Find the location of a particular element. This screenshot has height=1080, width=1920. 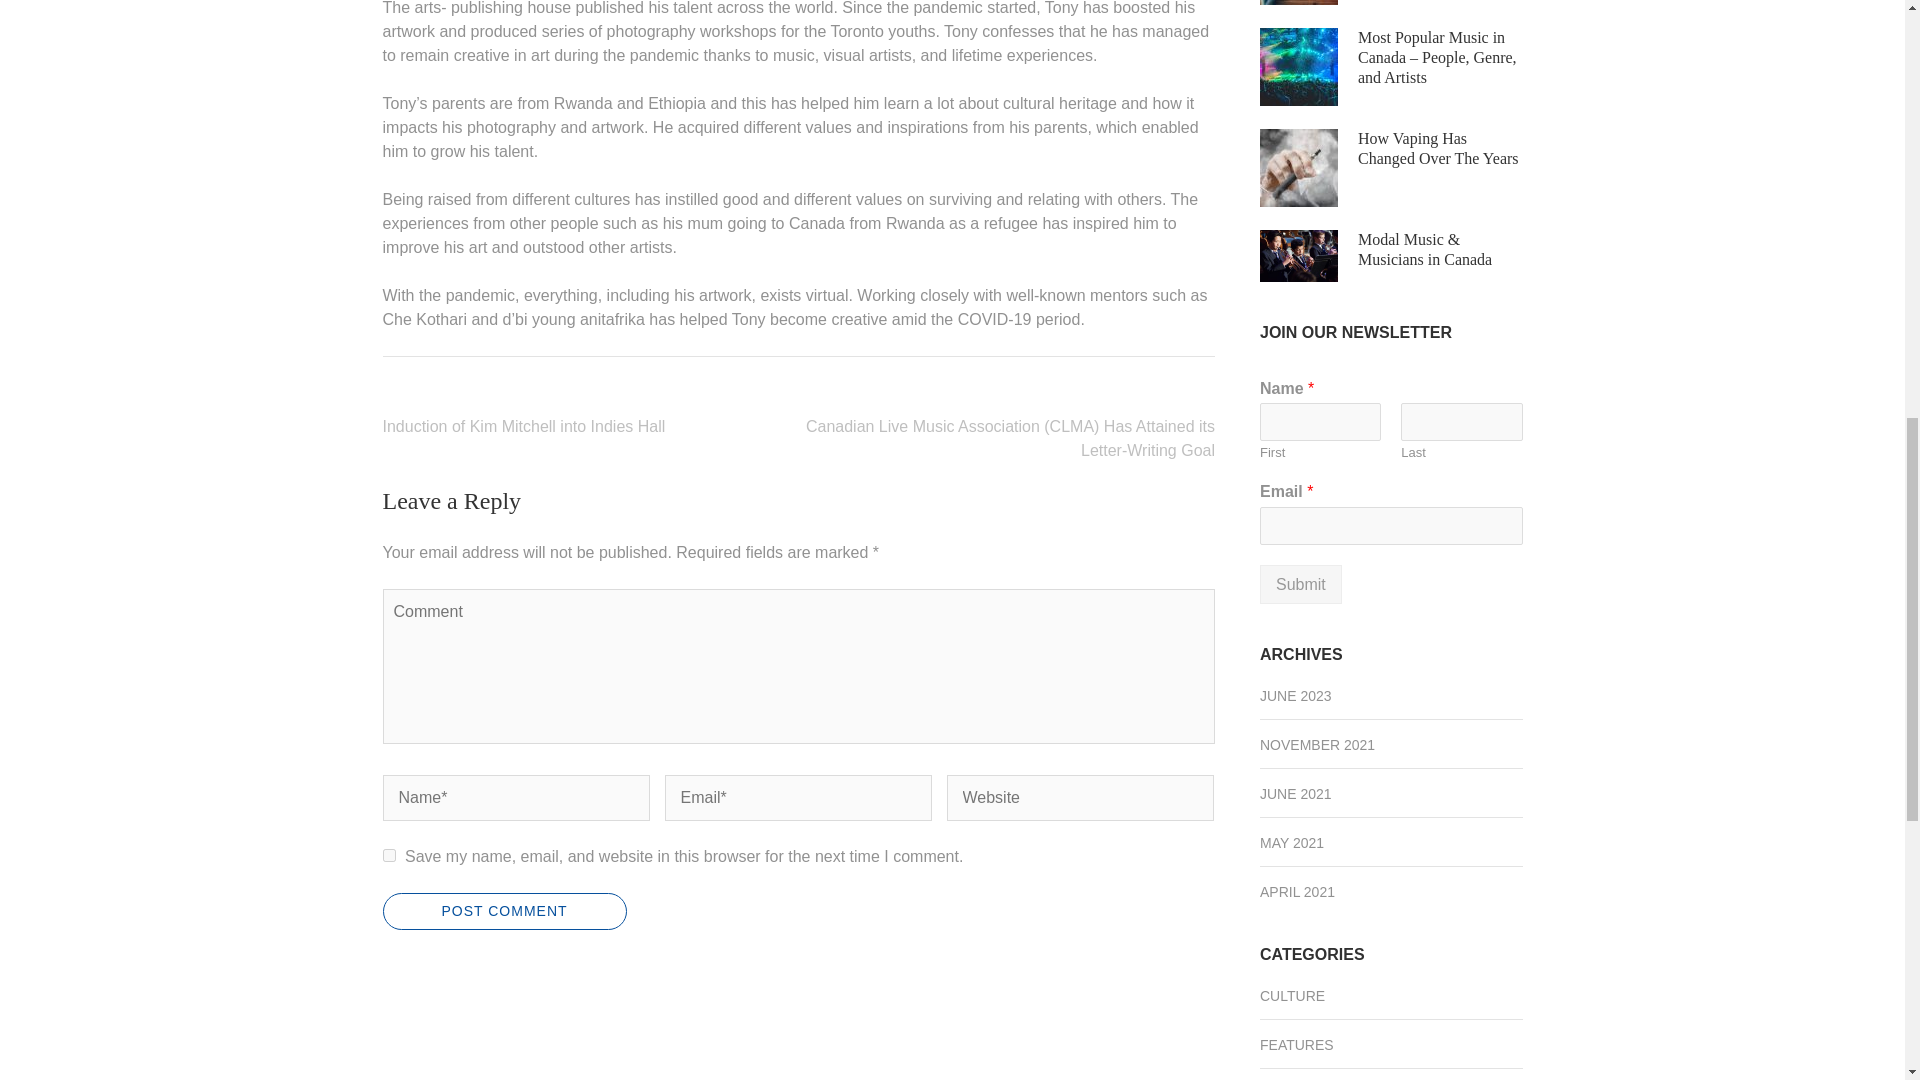

Induction of Kim Mitchell into Indies Hall is located at coordinates (523, 426).